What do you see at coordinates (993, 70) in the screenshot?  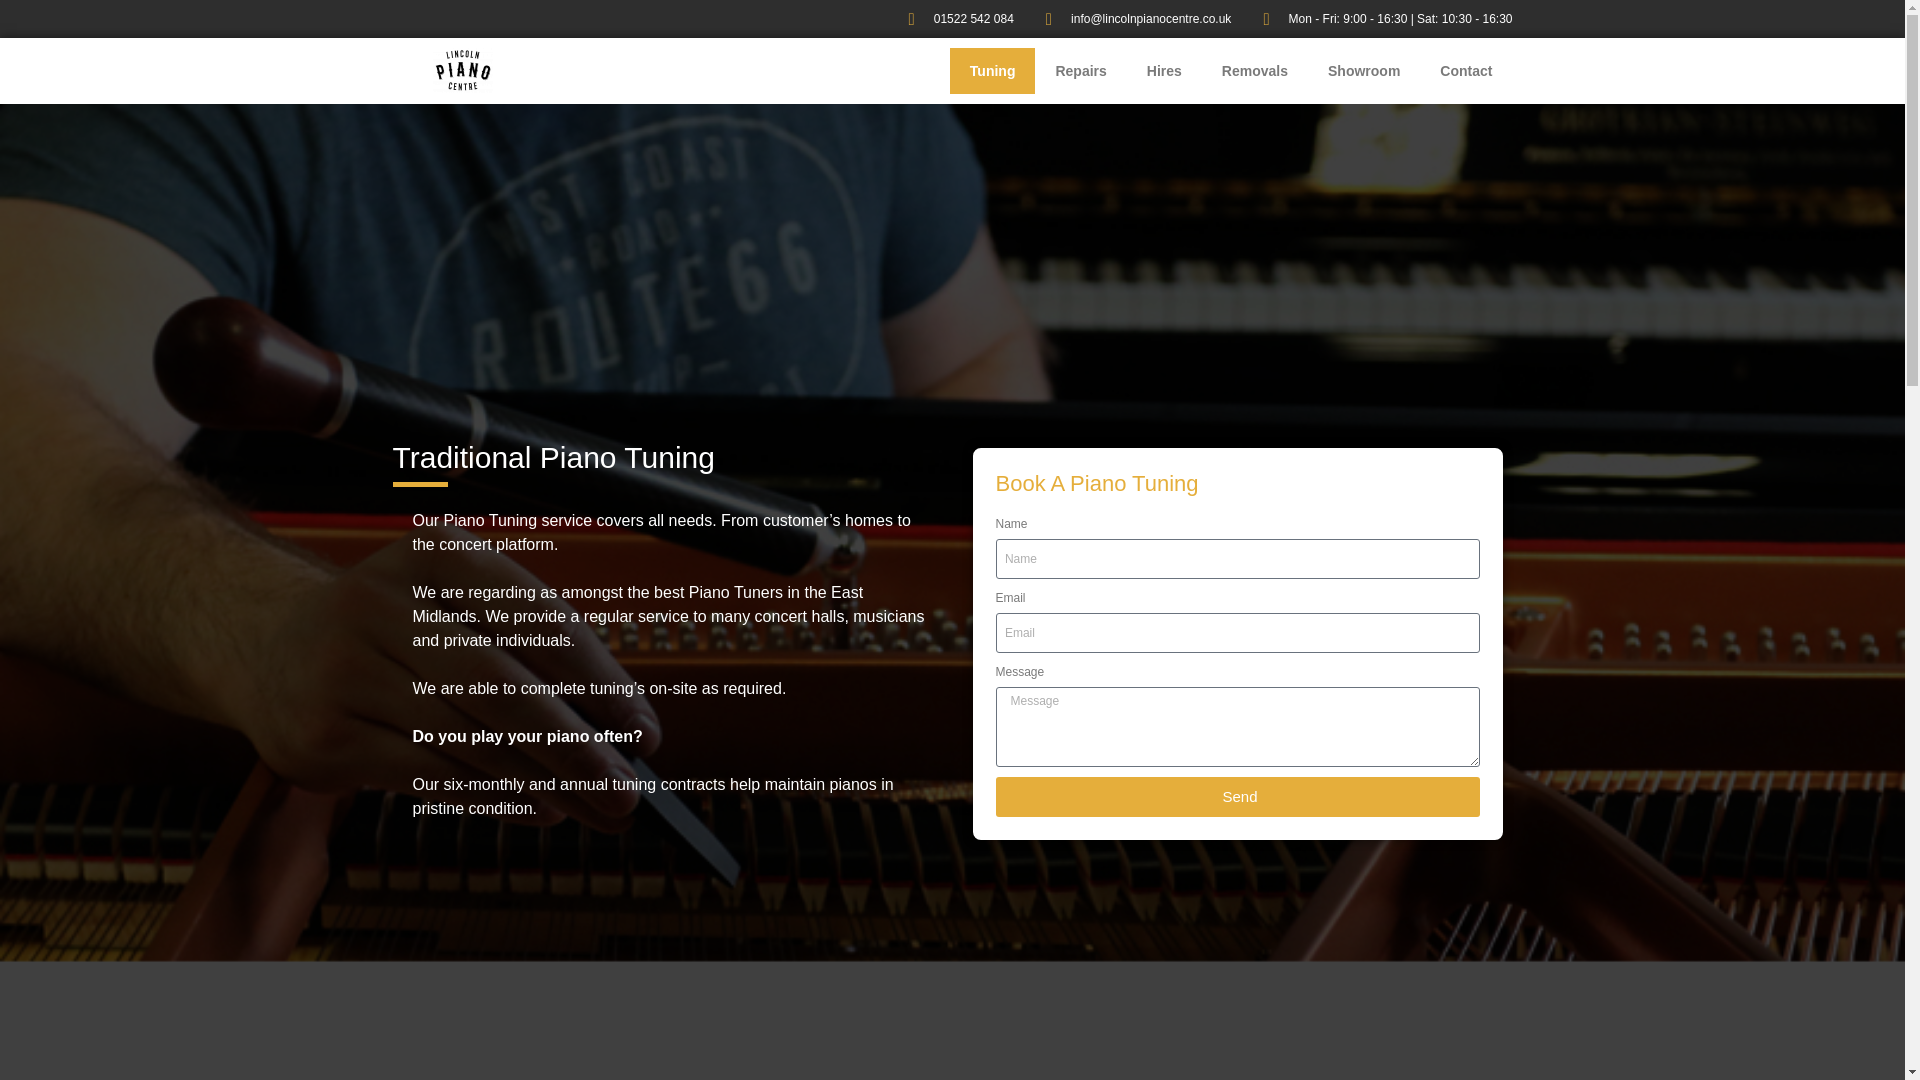 I see `Tuning` at bounding box center [993, 70].